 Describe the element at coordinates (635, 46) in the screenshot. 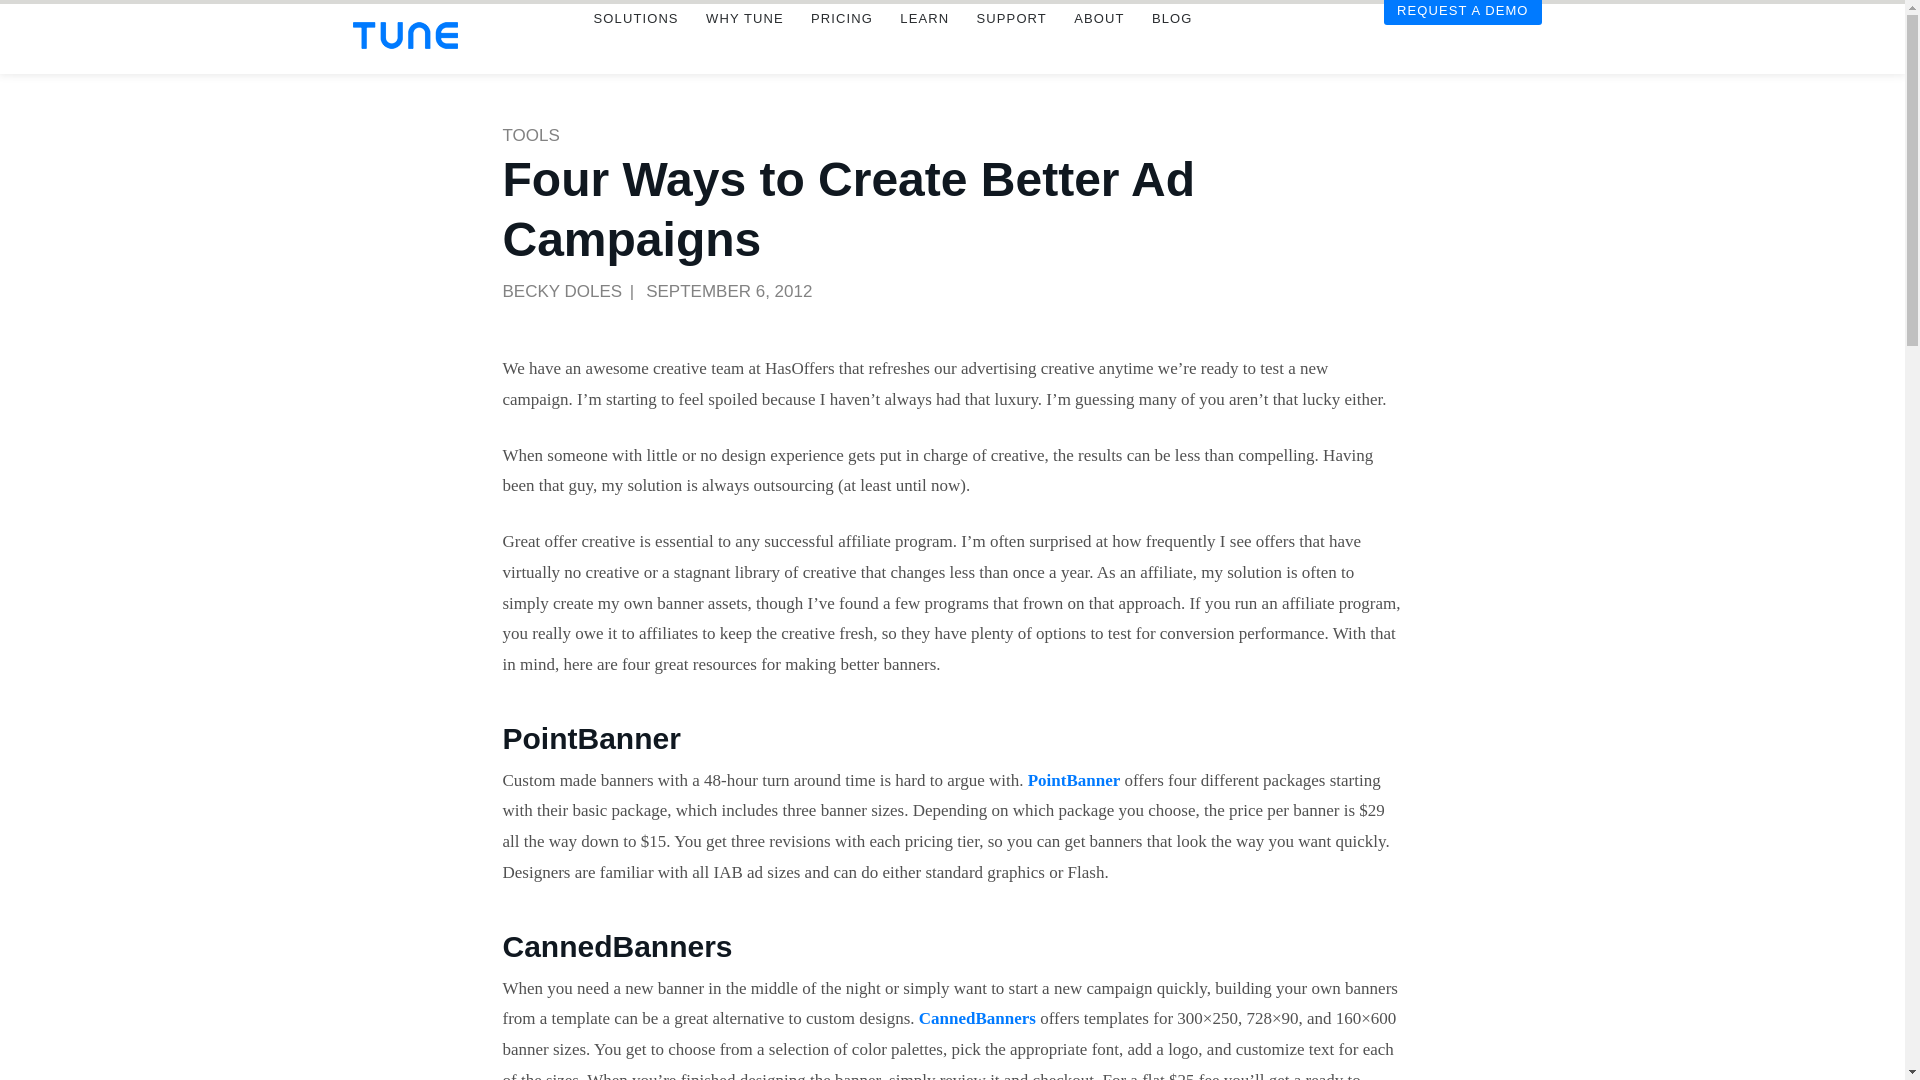

I see `SOLUTIONS` at that location.